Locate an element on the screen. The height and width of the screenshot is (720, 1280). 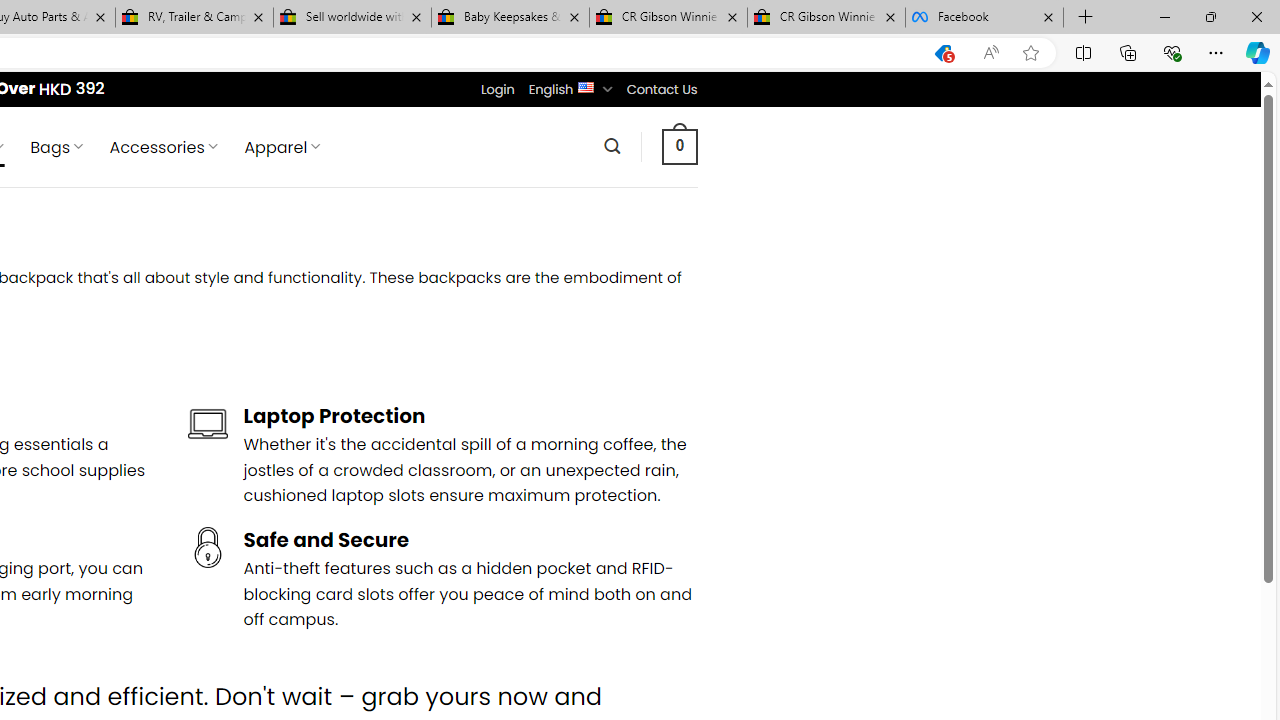
Facebook is located at coordinates (984, 18).